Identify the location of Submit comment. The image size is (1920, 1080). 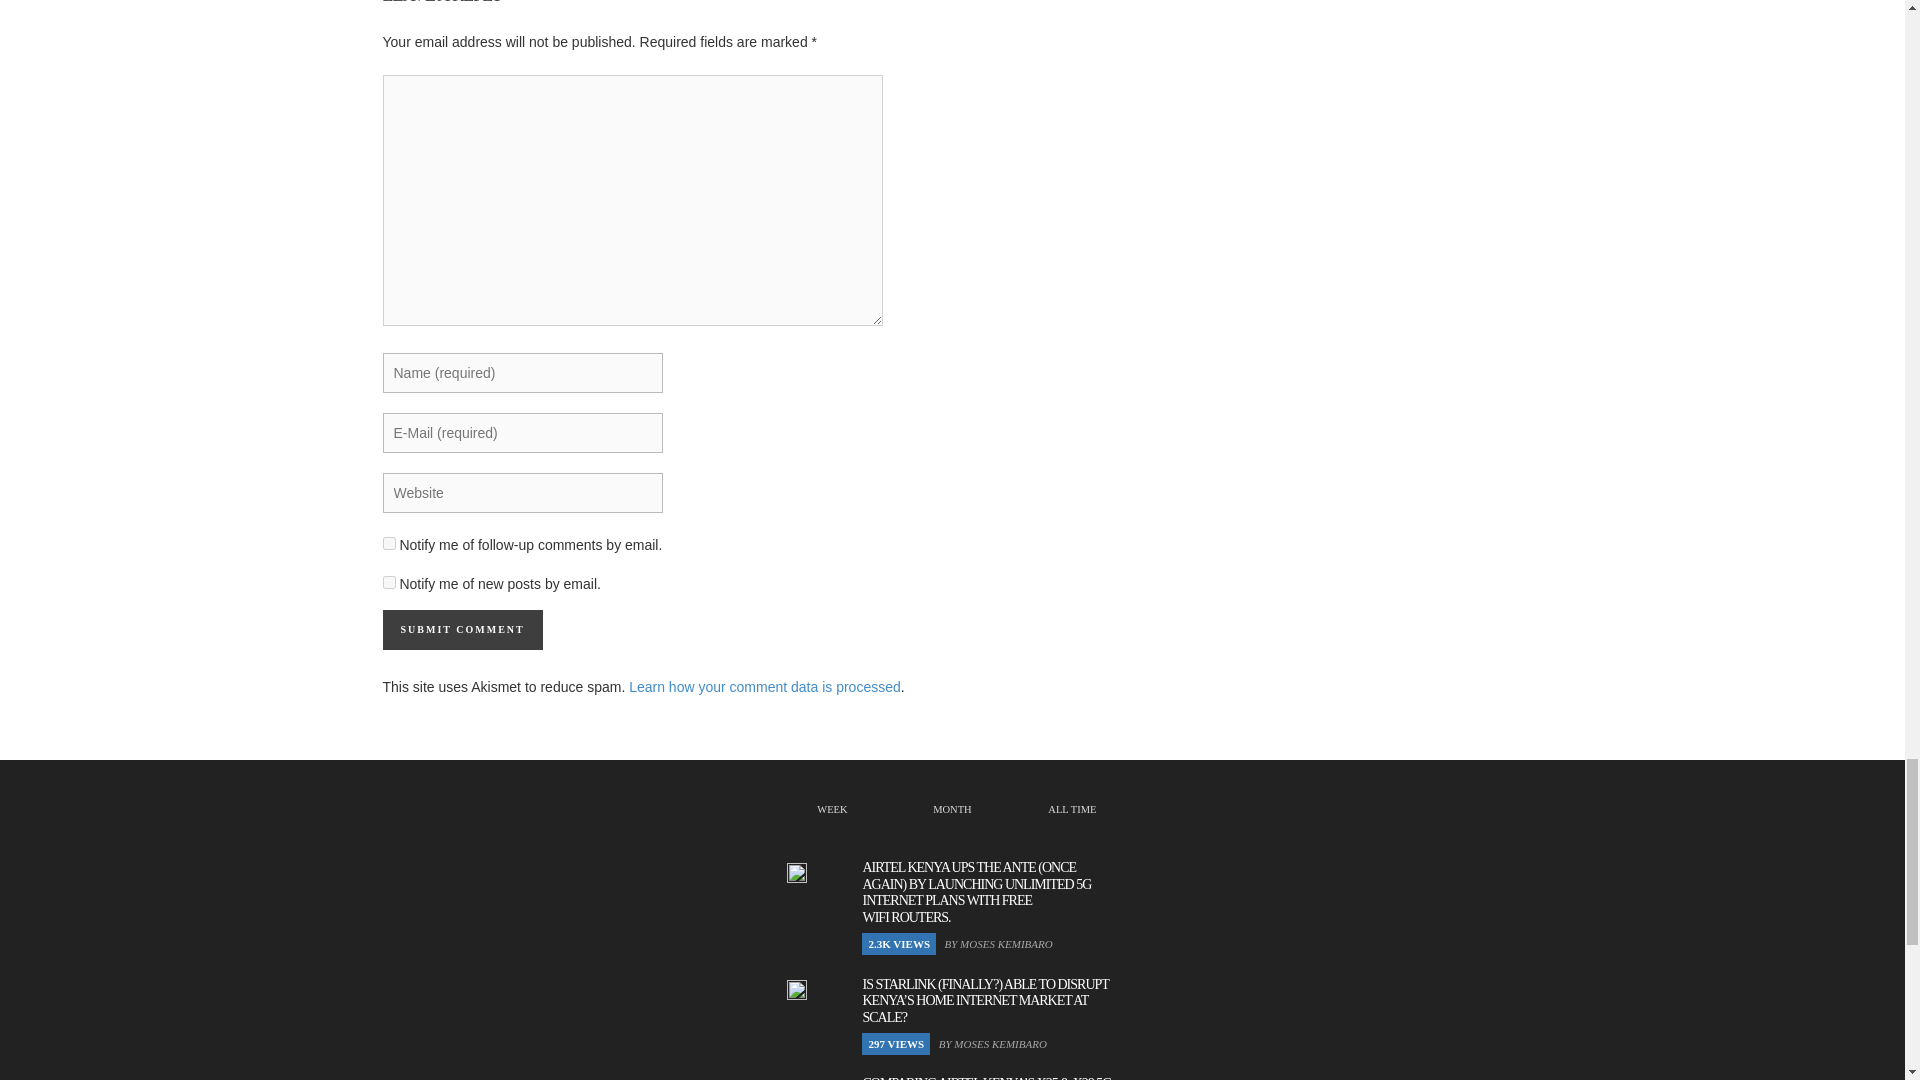
(462, 630).